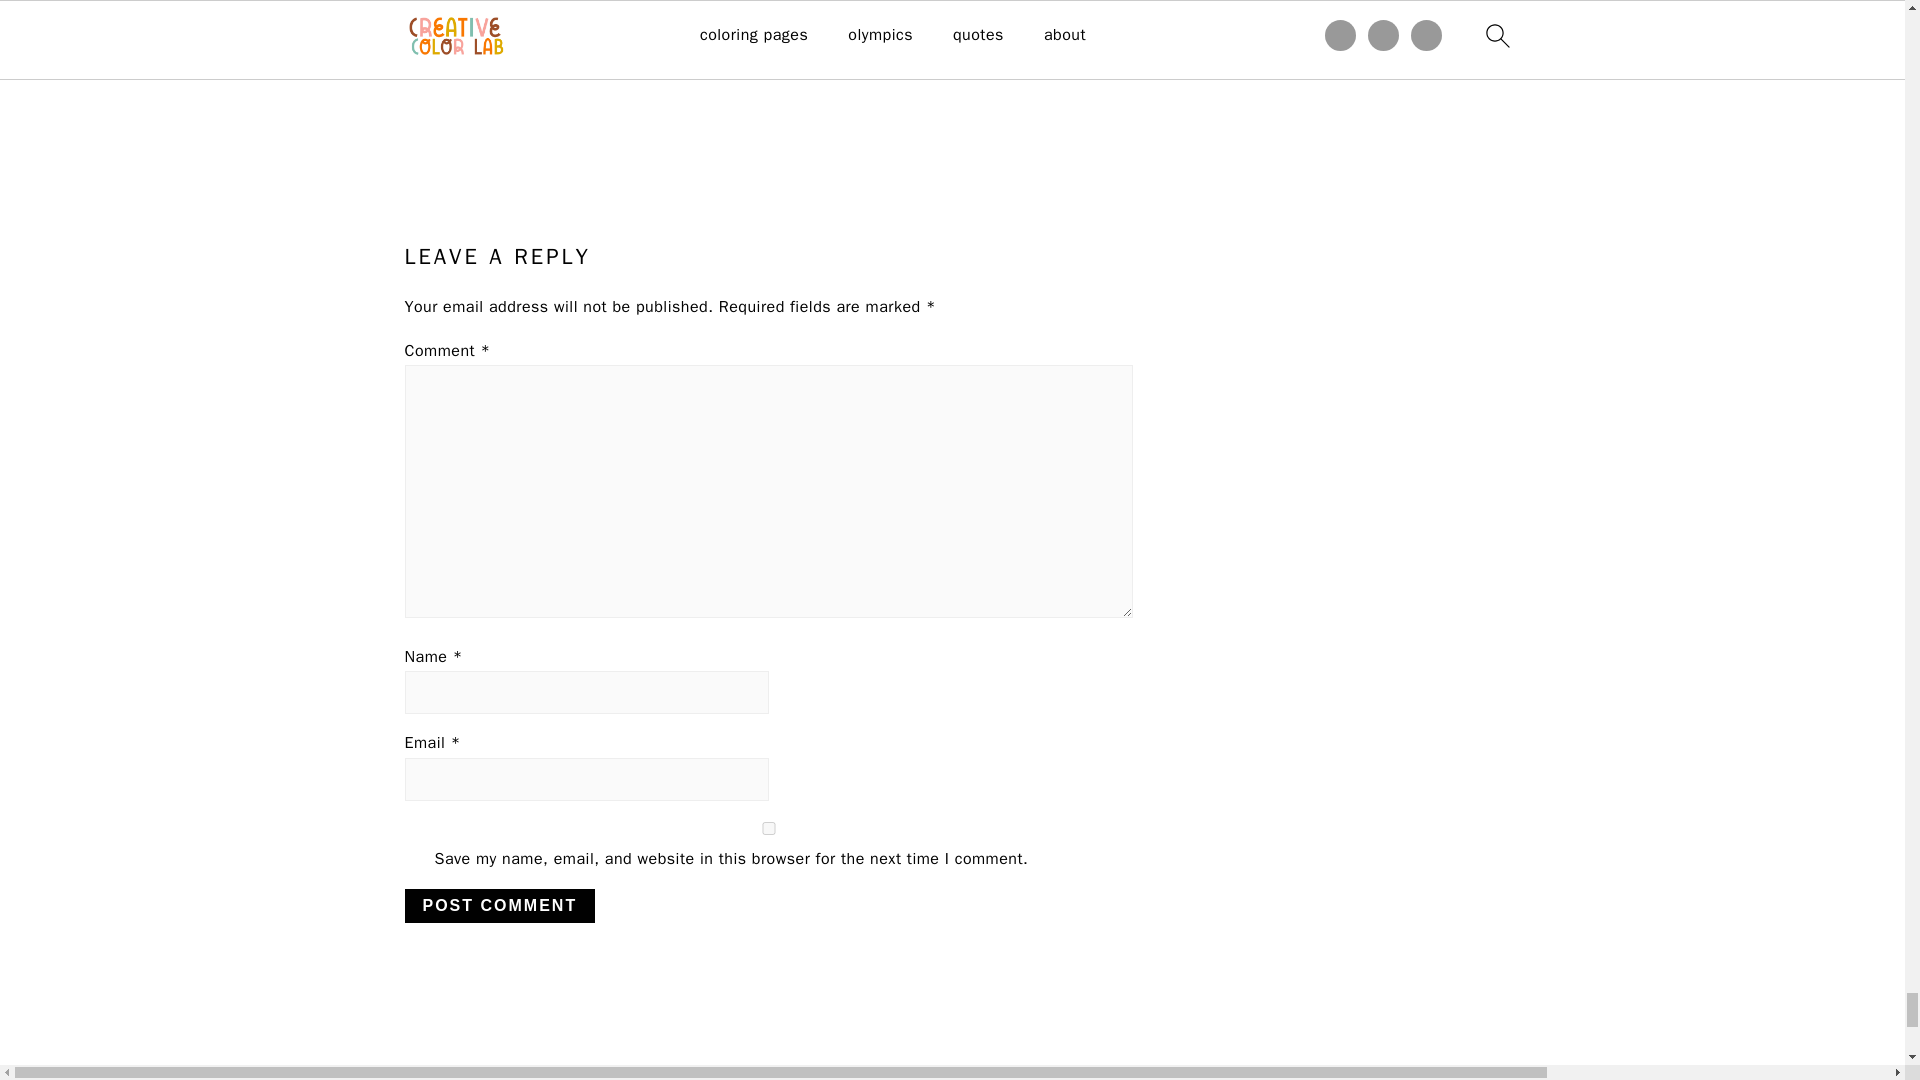 This screenshot has height=1080, width=1920. I want to click on Post Comment, so click(499, 906).